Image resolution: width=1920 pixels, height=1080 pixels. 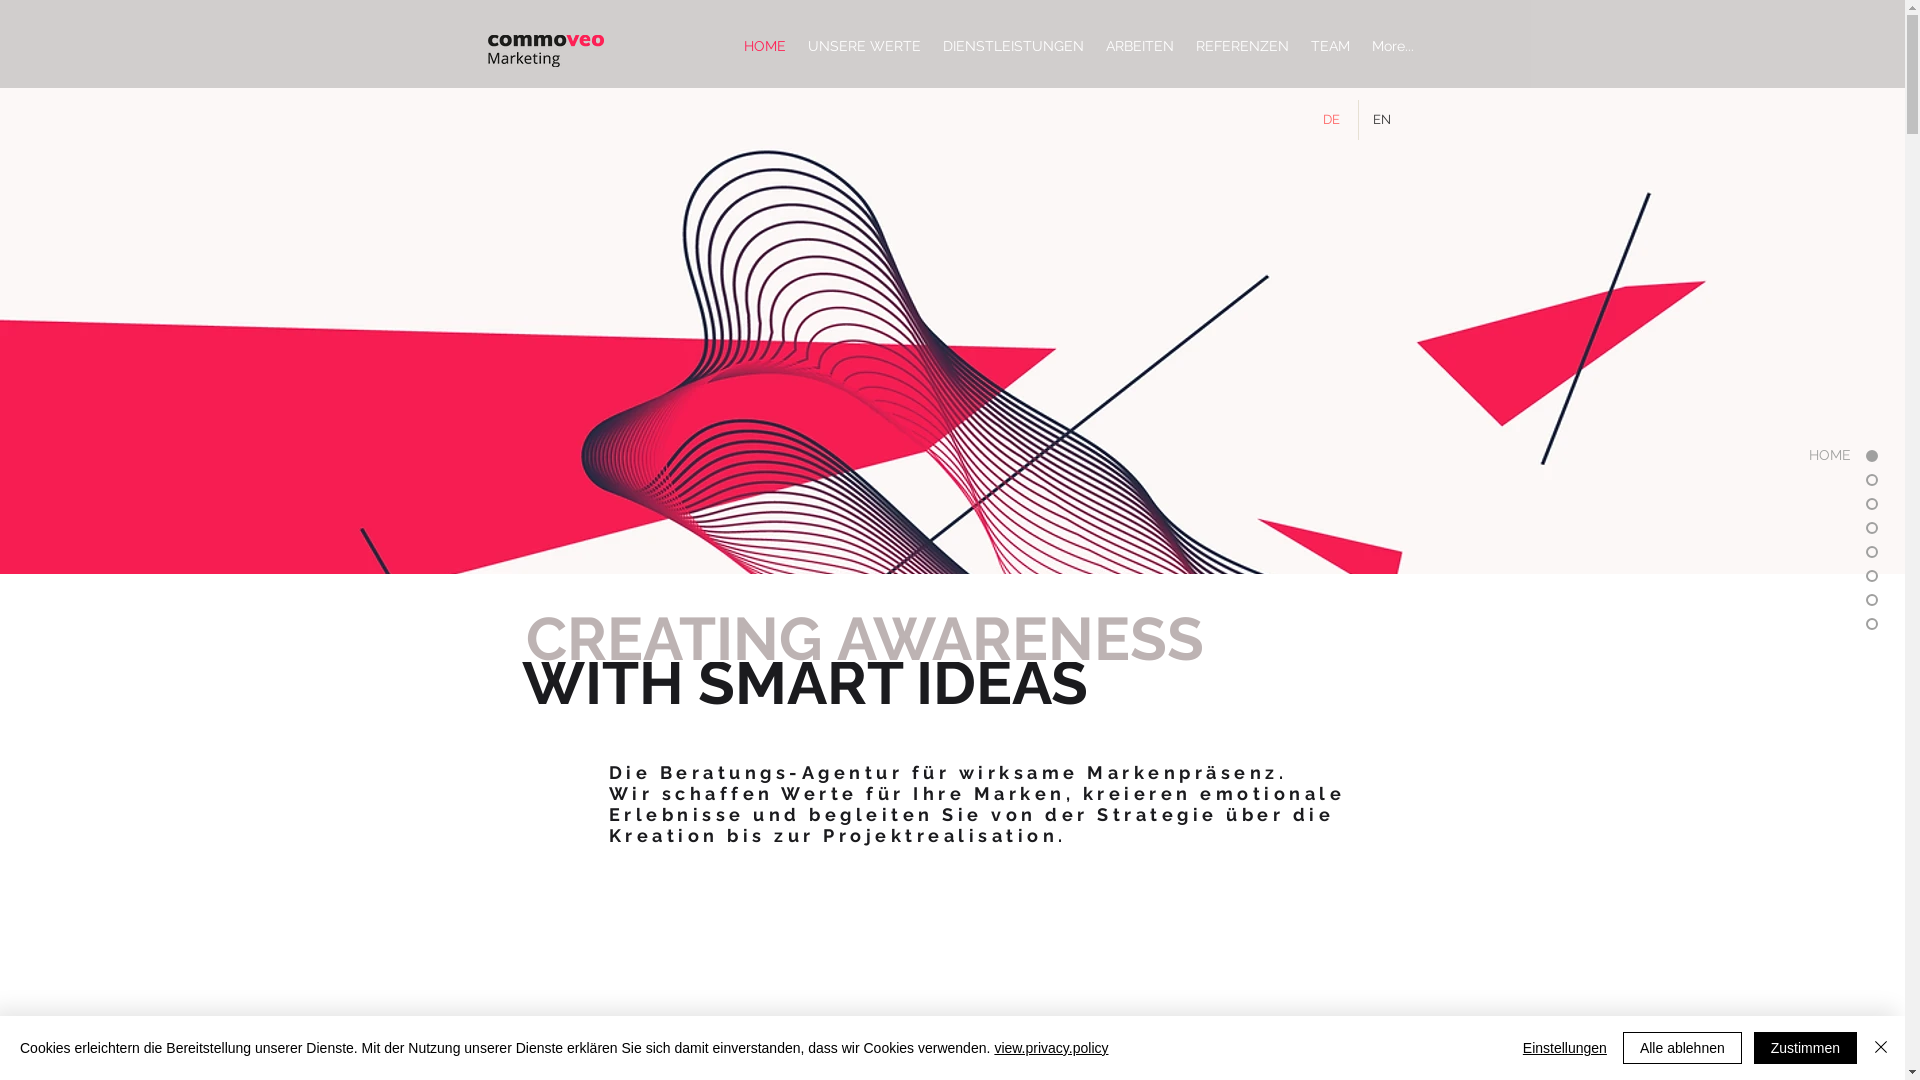 What do you see at coordinates (1794, 456) in the screenshot?
I see `HOME` at bounding box center [1794, 456].